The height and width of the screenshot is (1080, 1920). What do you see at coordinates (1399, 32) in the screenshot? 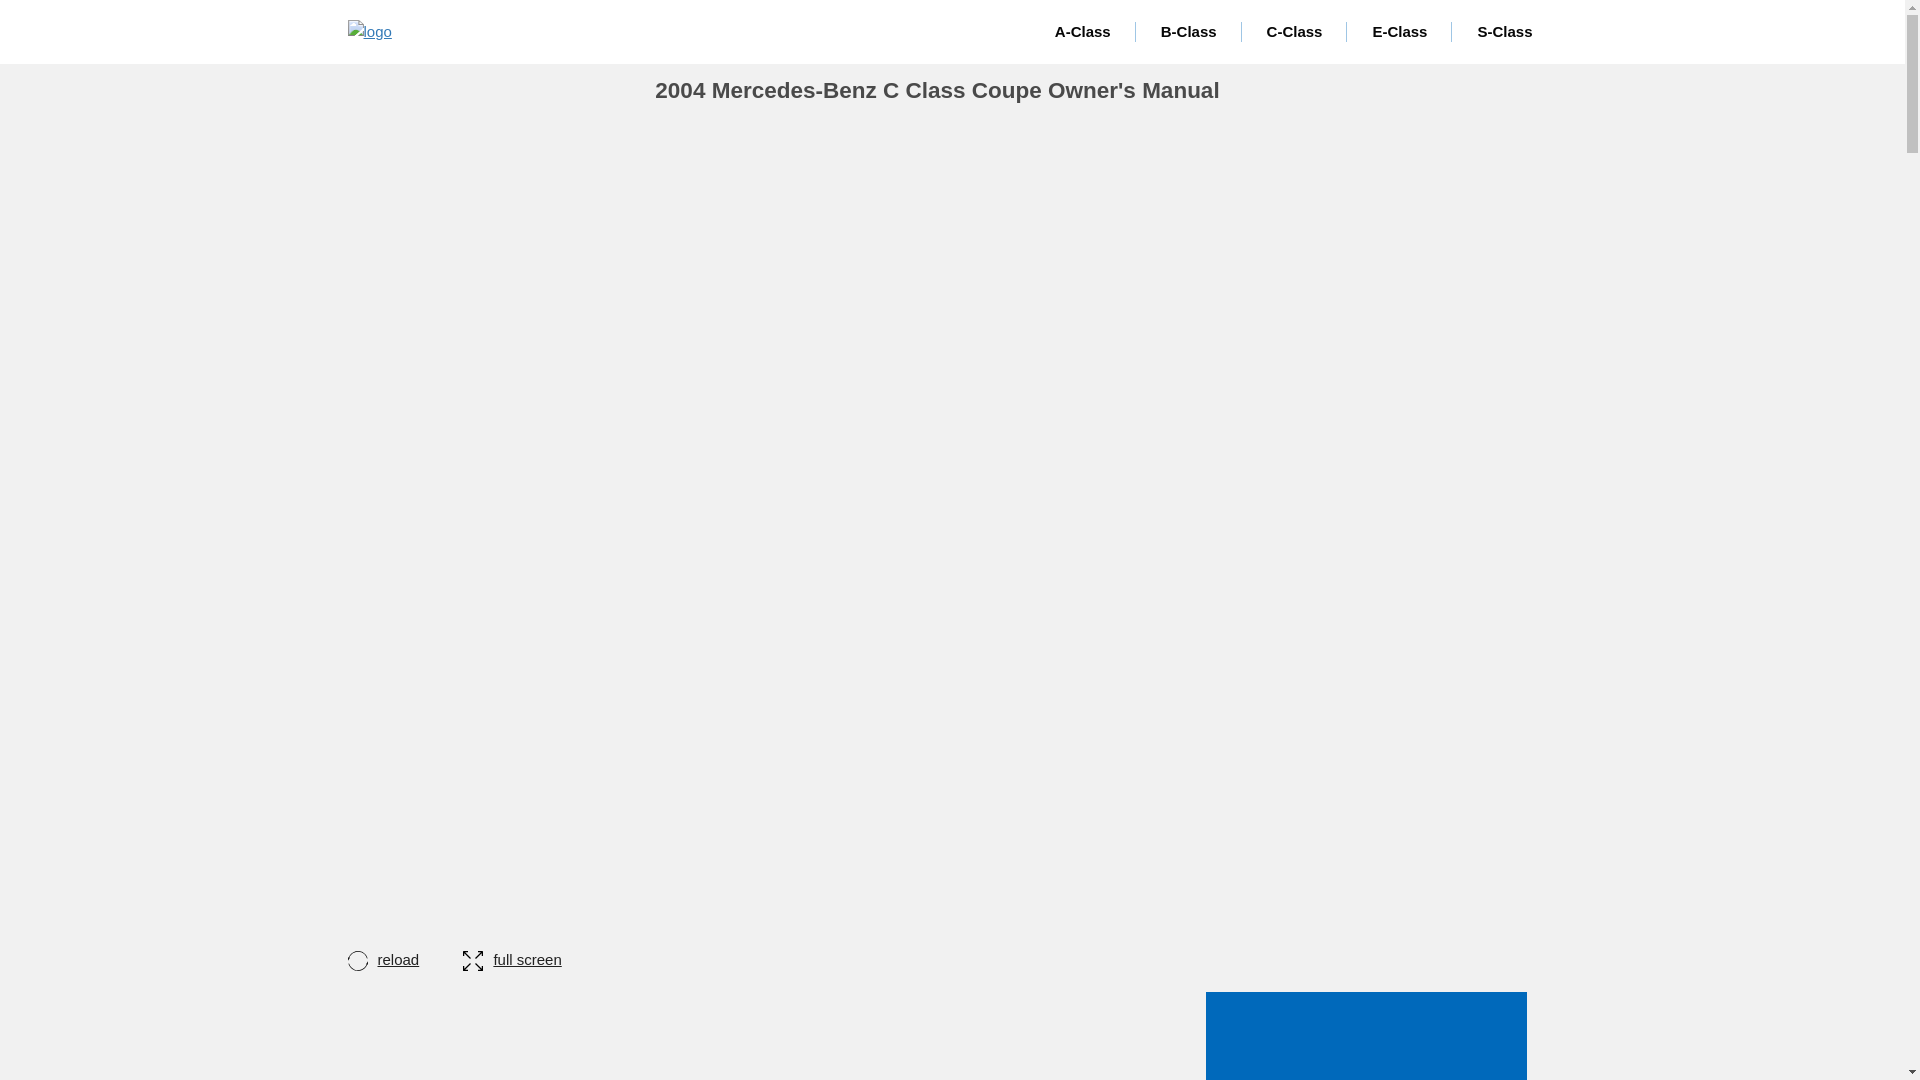
I see `E-Class` at bounding box center [1399, 32].